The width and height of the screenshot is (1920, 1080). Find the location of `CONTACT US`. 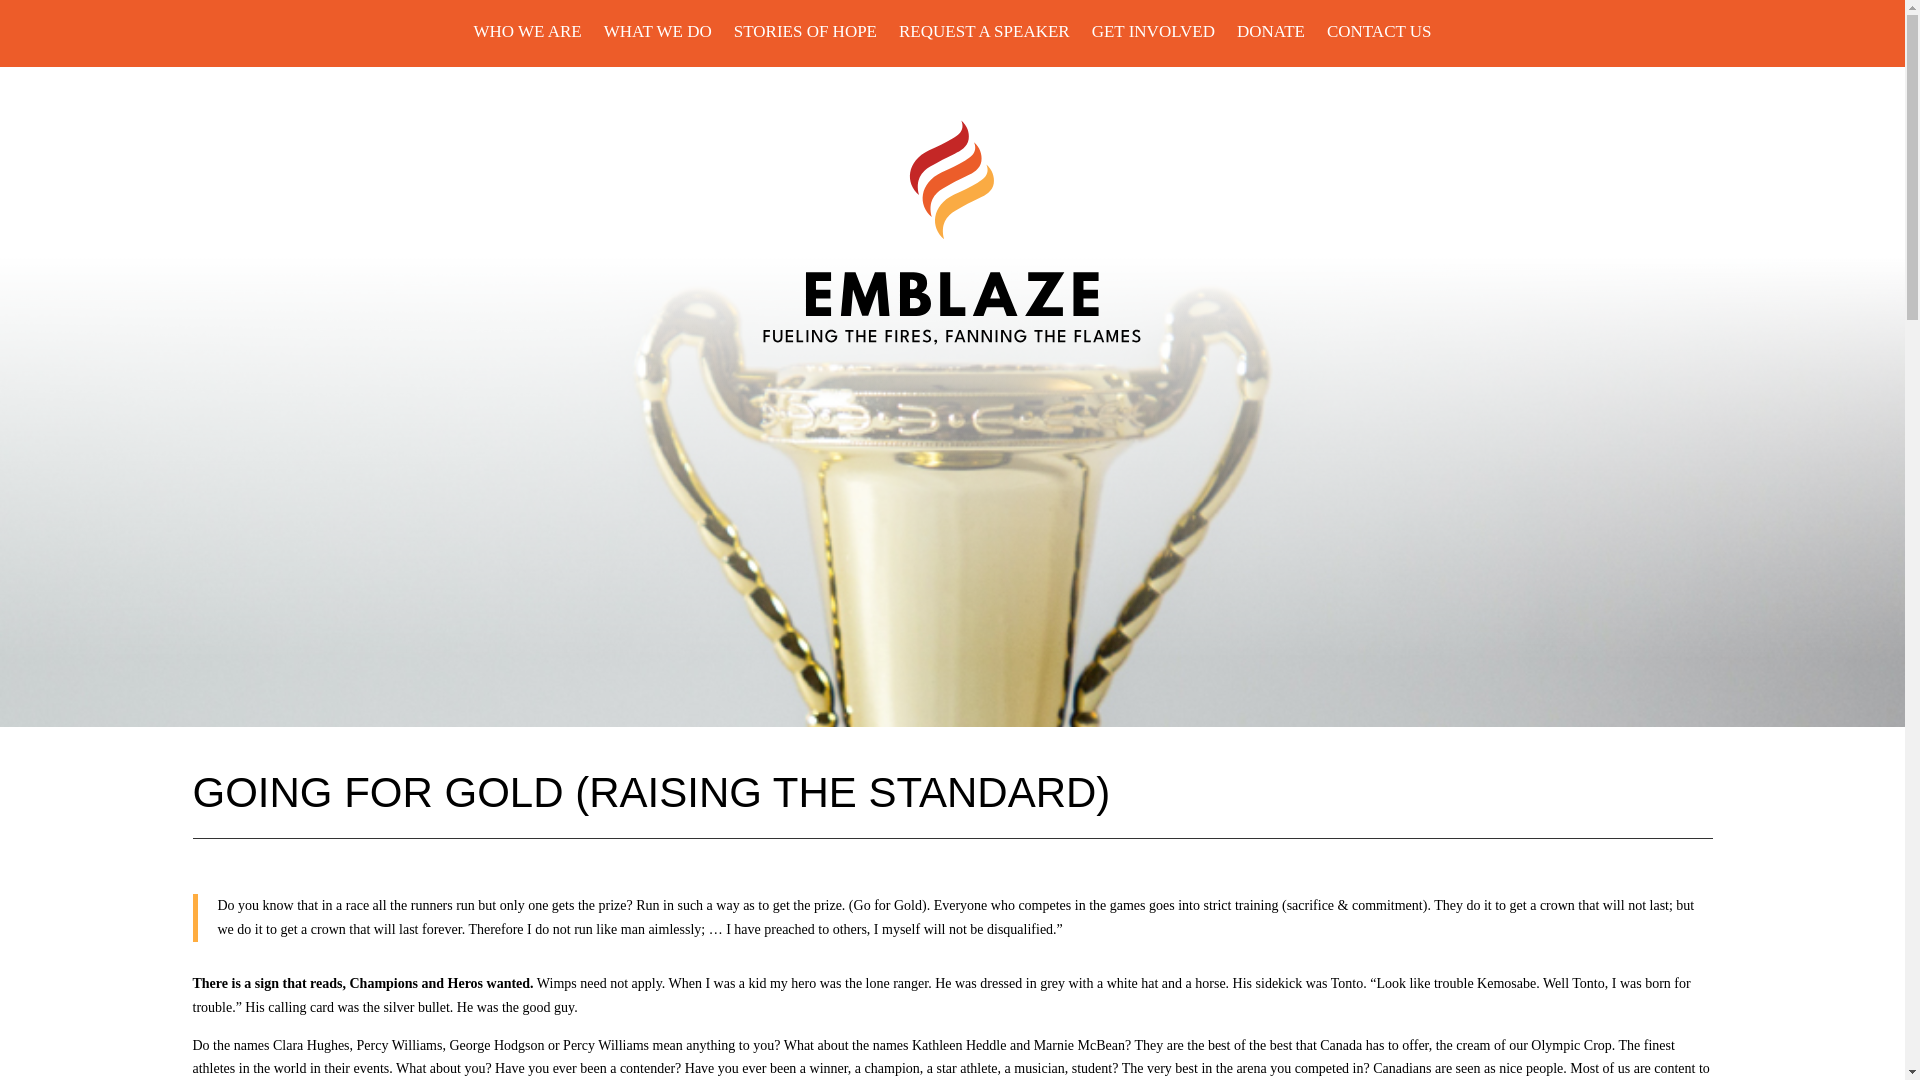

CONTACT US is located at coordinates (1379, 36).